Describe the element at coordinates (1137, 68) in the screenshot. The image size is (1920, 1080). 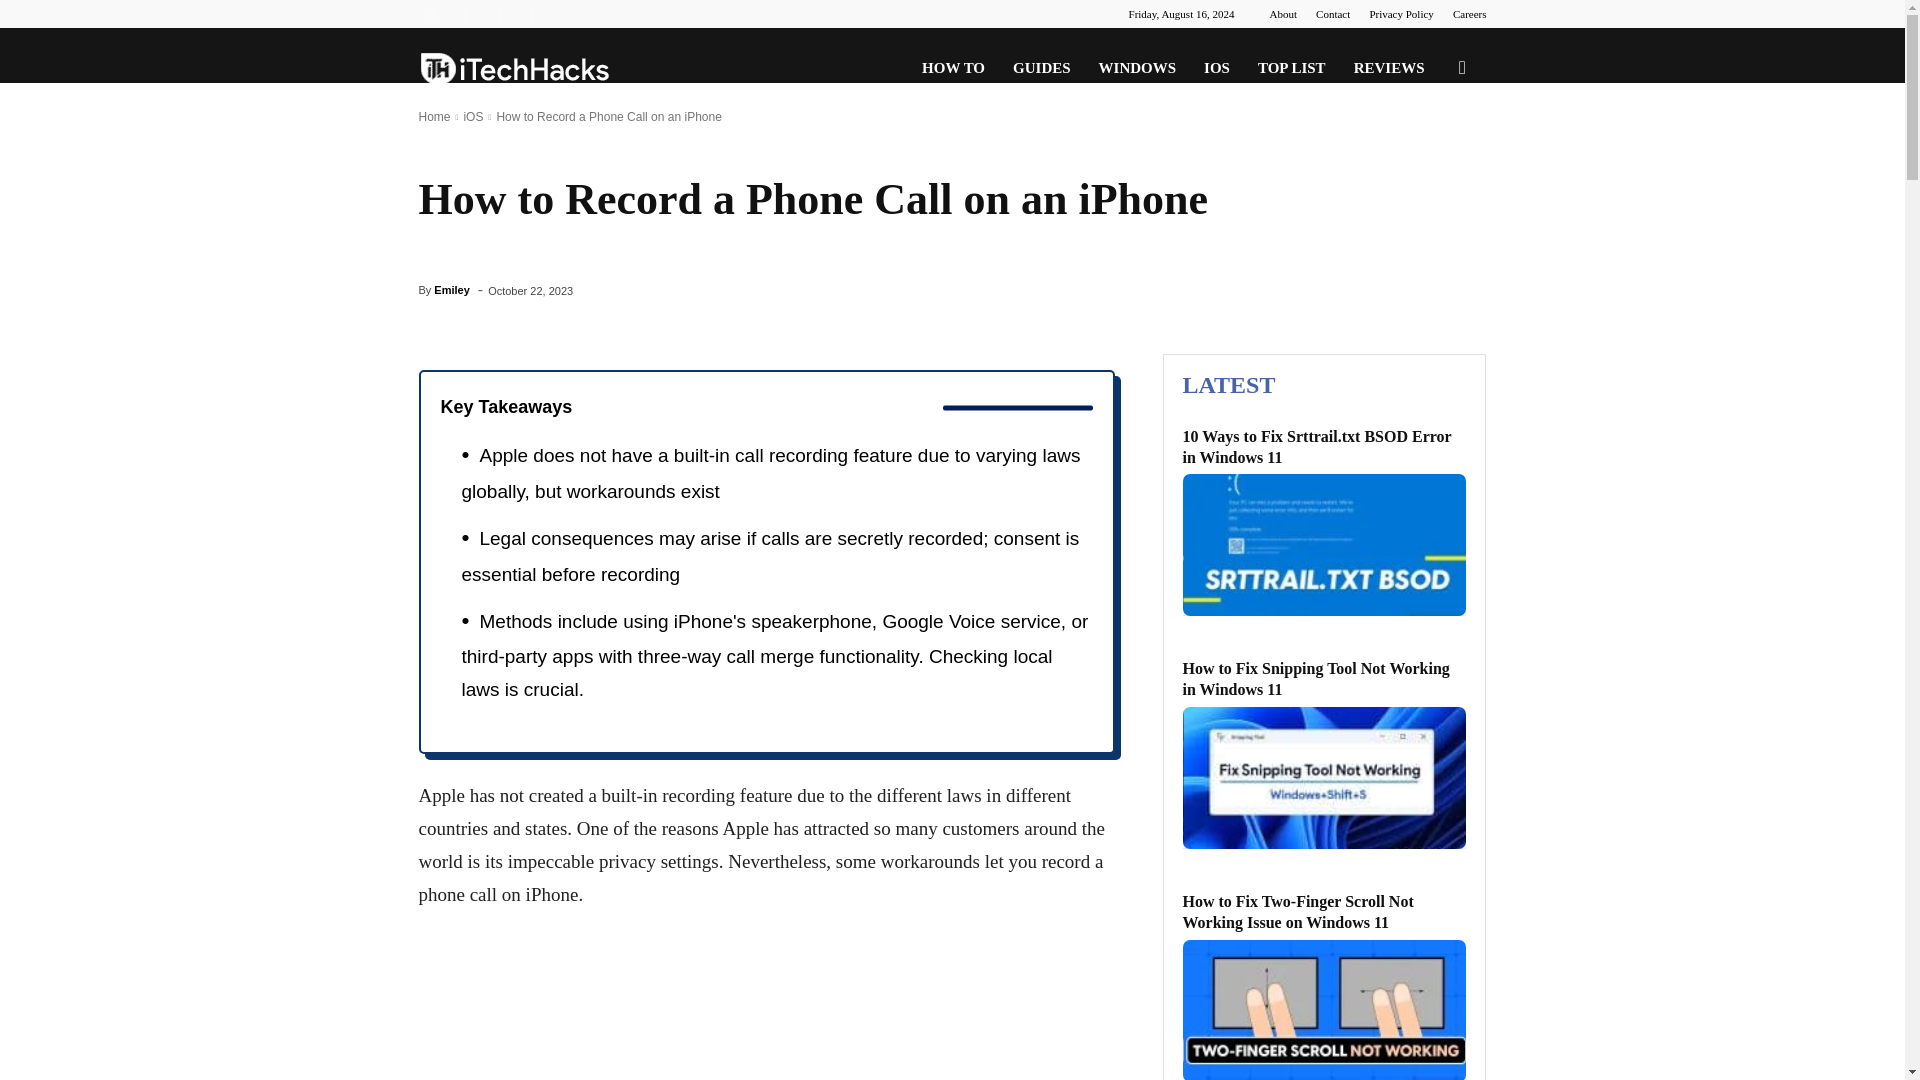
I see `WINDOWS` at that location.